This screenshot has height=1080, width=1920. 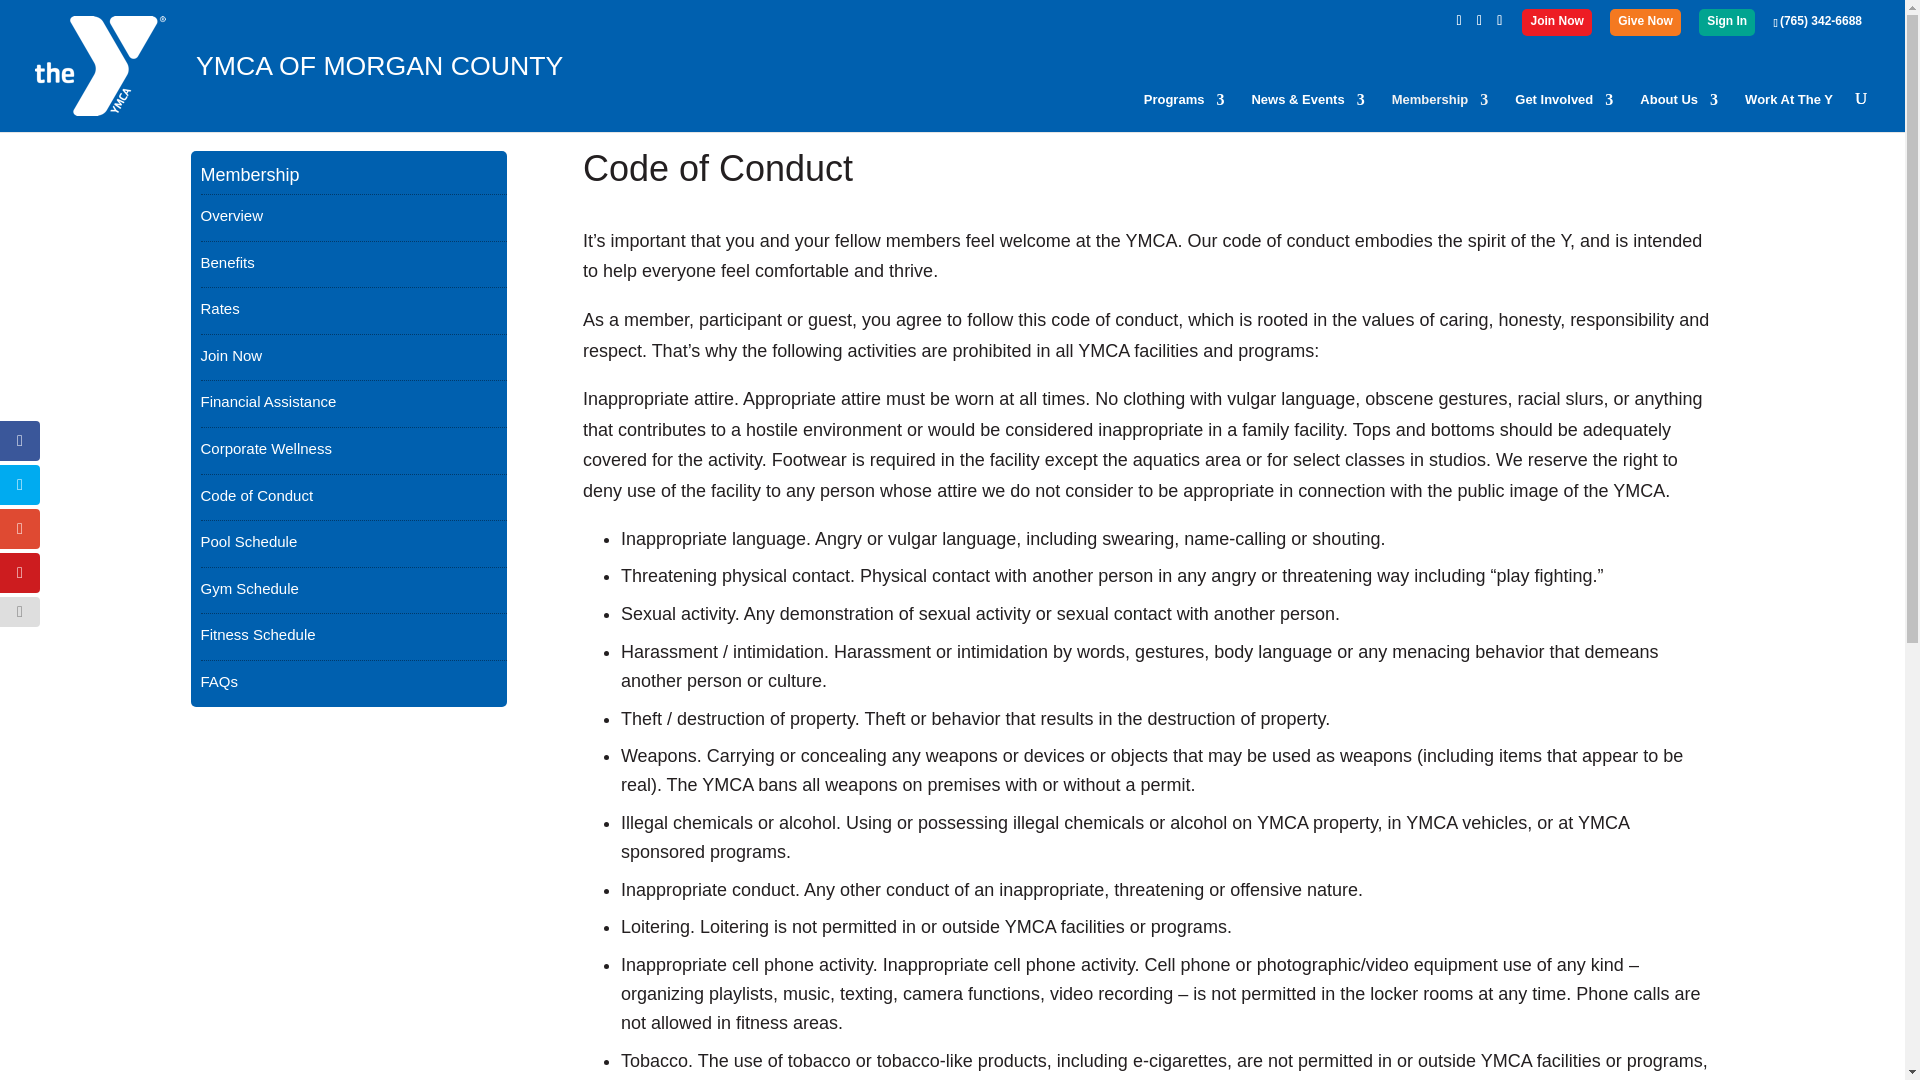 What do you see at coordinates (1184, 112) in the screenshot?
I see `Programs` at bounding box center [1184, 112].